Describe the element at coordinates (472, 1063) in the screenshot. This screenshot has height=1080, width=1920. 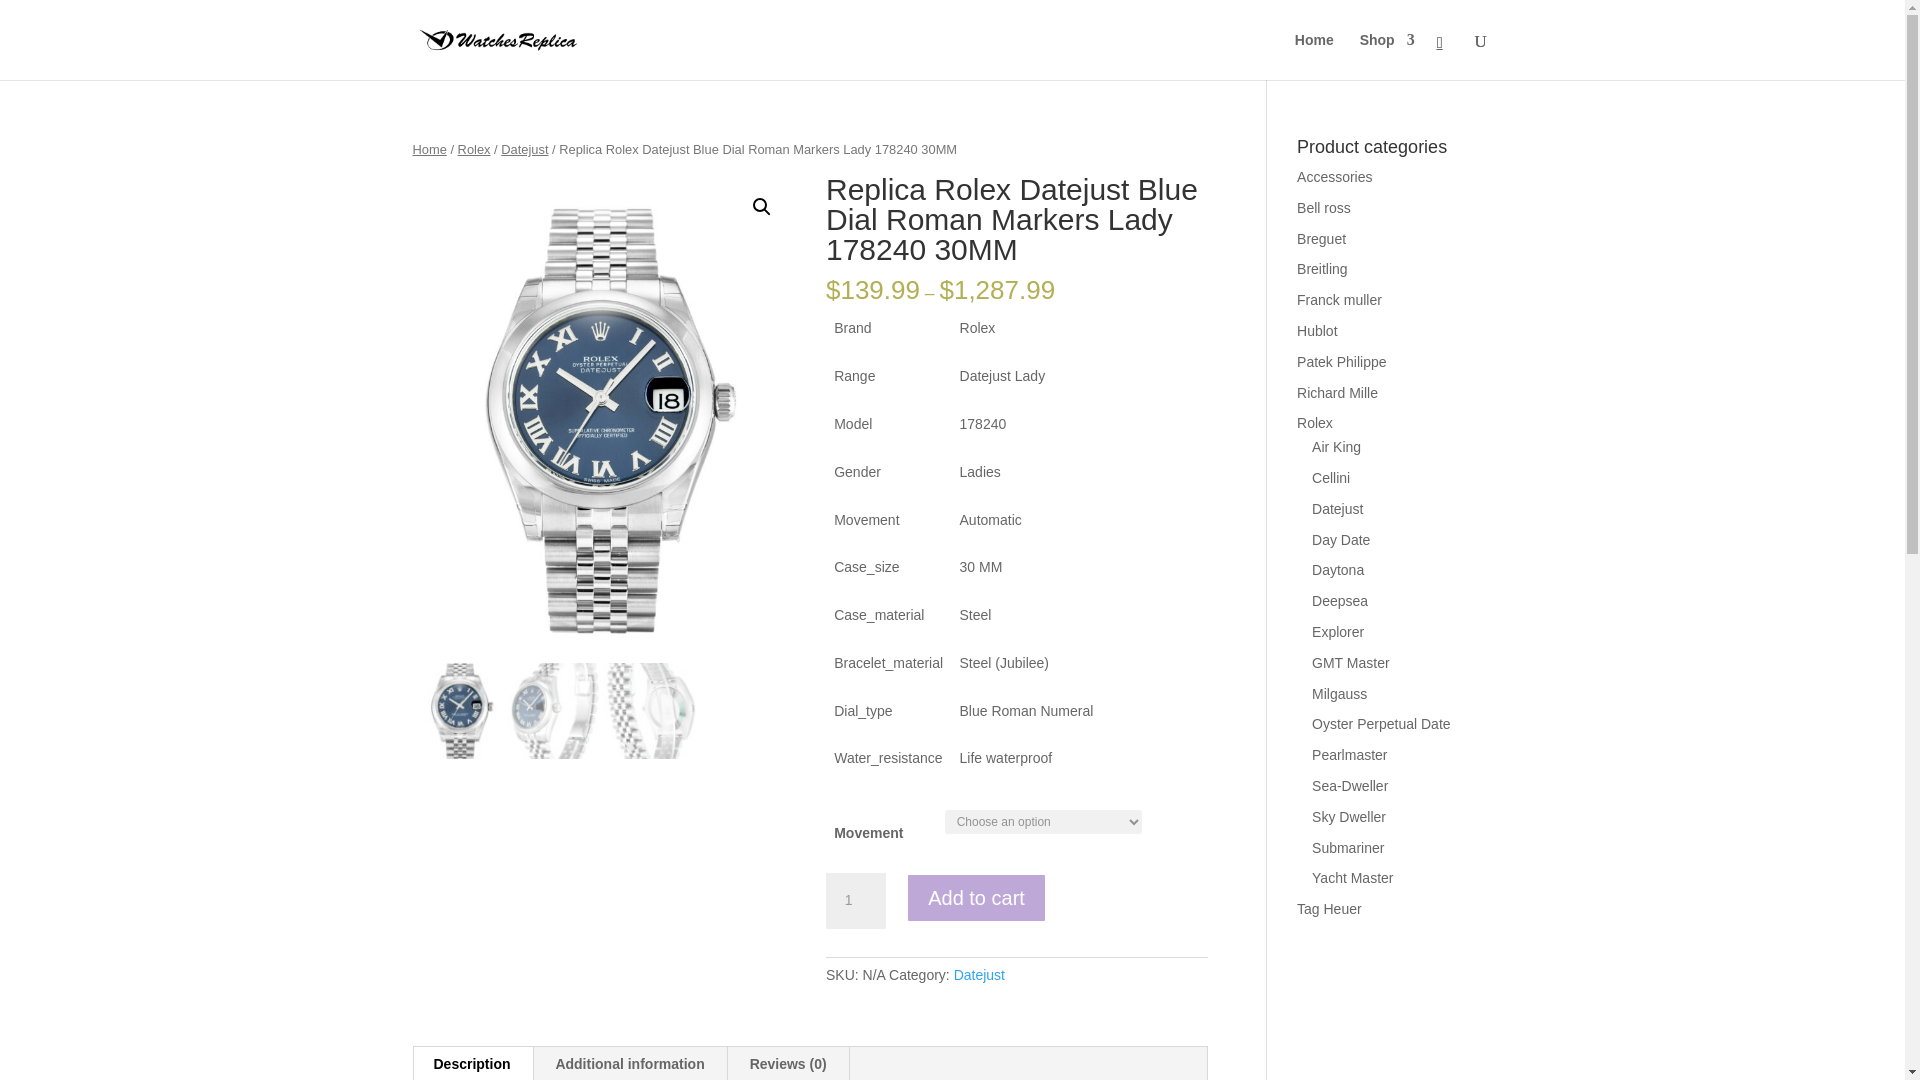
I see `Description` at that location.